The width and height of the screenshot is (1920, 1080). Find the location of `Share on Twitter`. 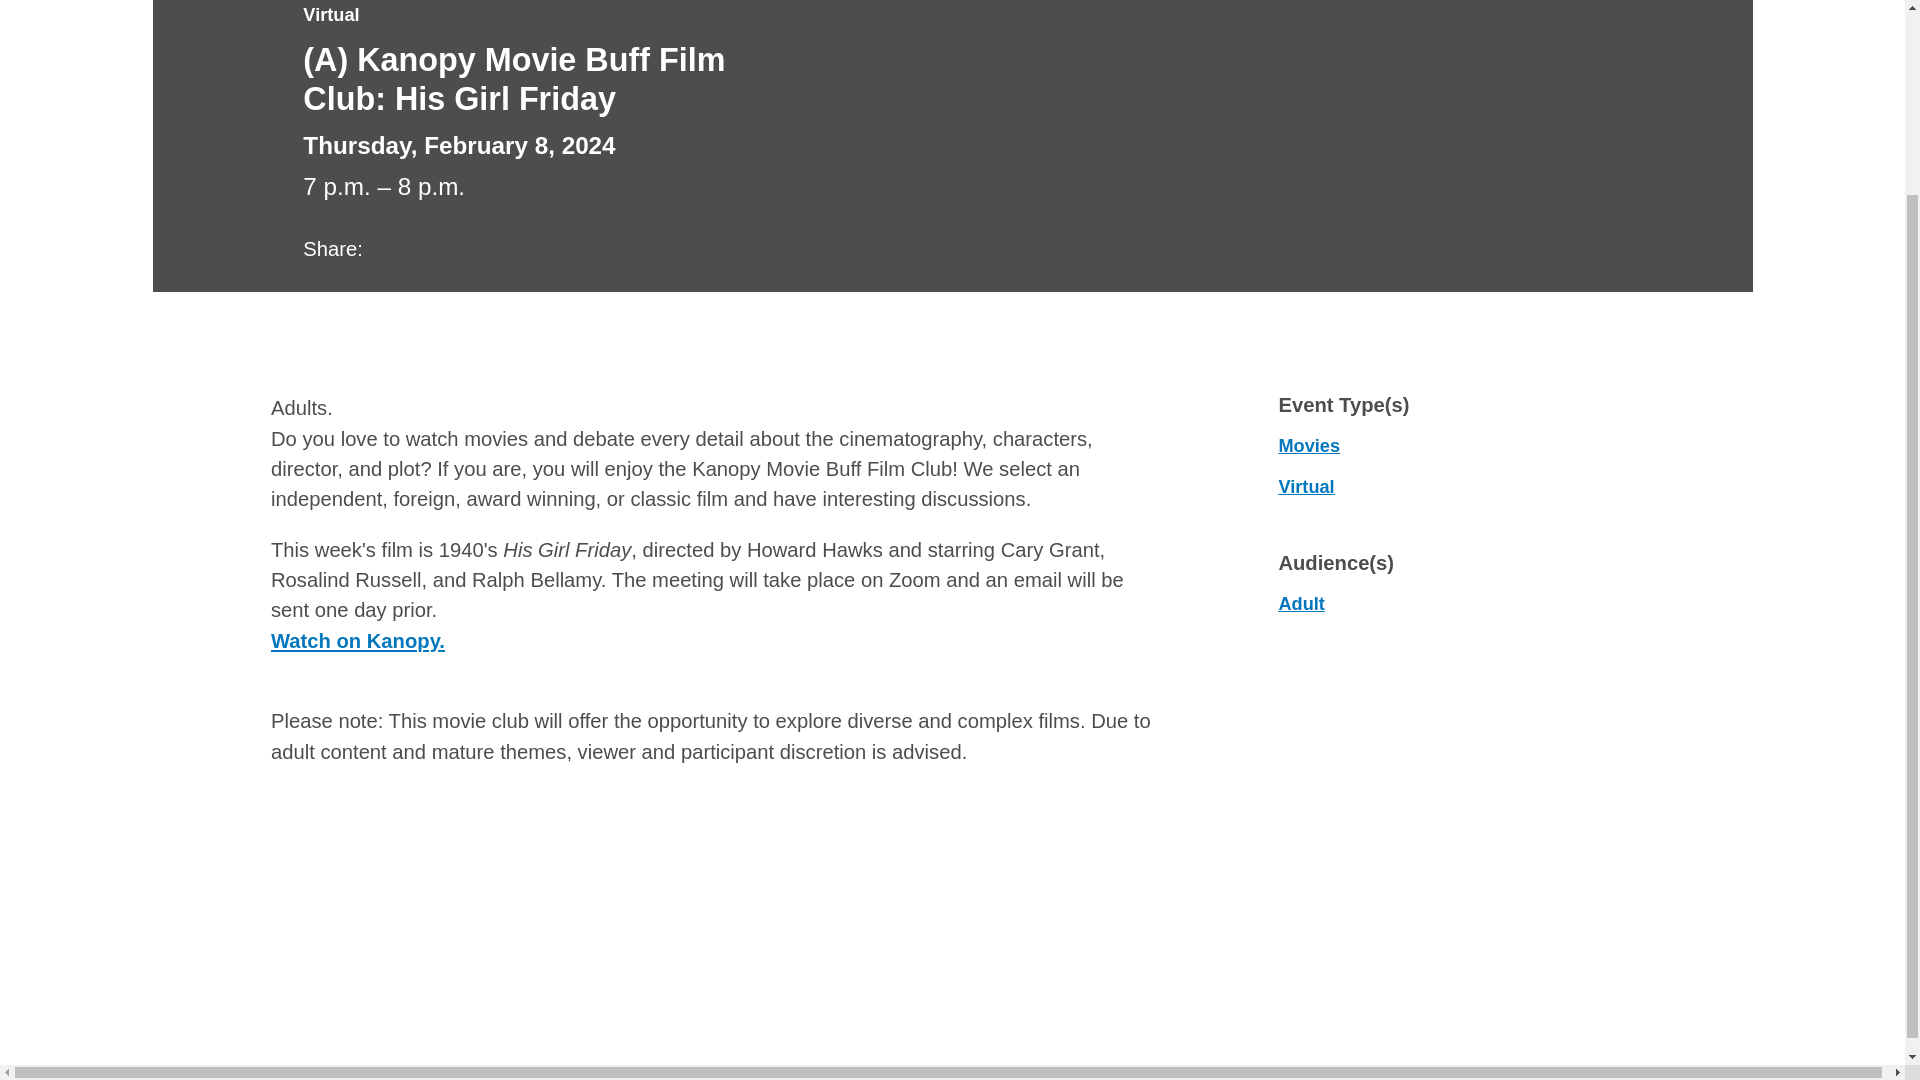

Share on Twitter is located at coordinates (424, 246).